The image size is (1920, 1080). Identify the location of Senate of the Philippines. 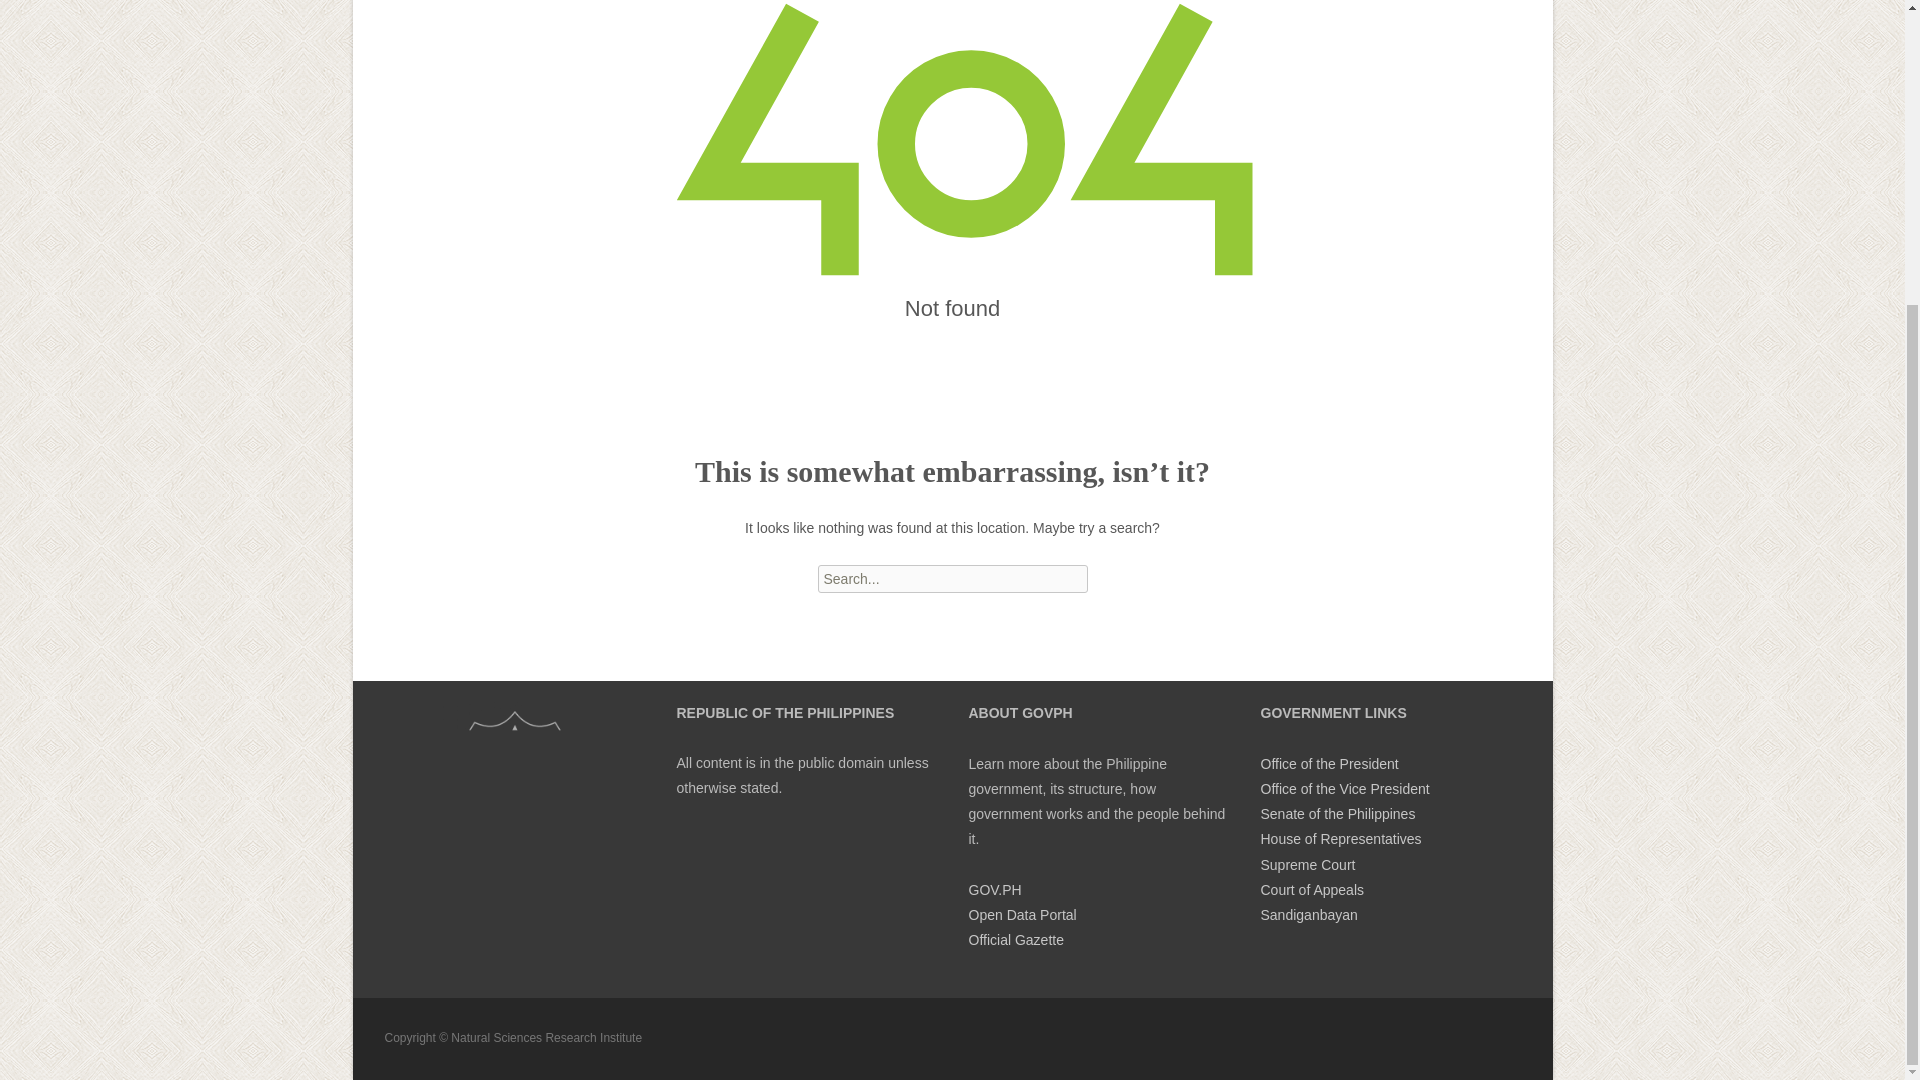
(1337, 813).